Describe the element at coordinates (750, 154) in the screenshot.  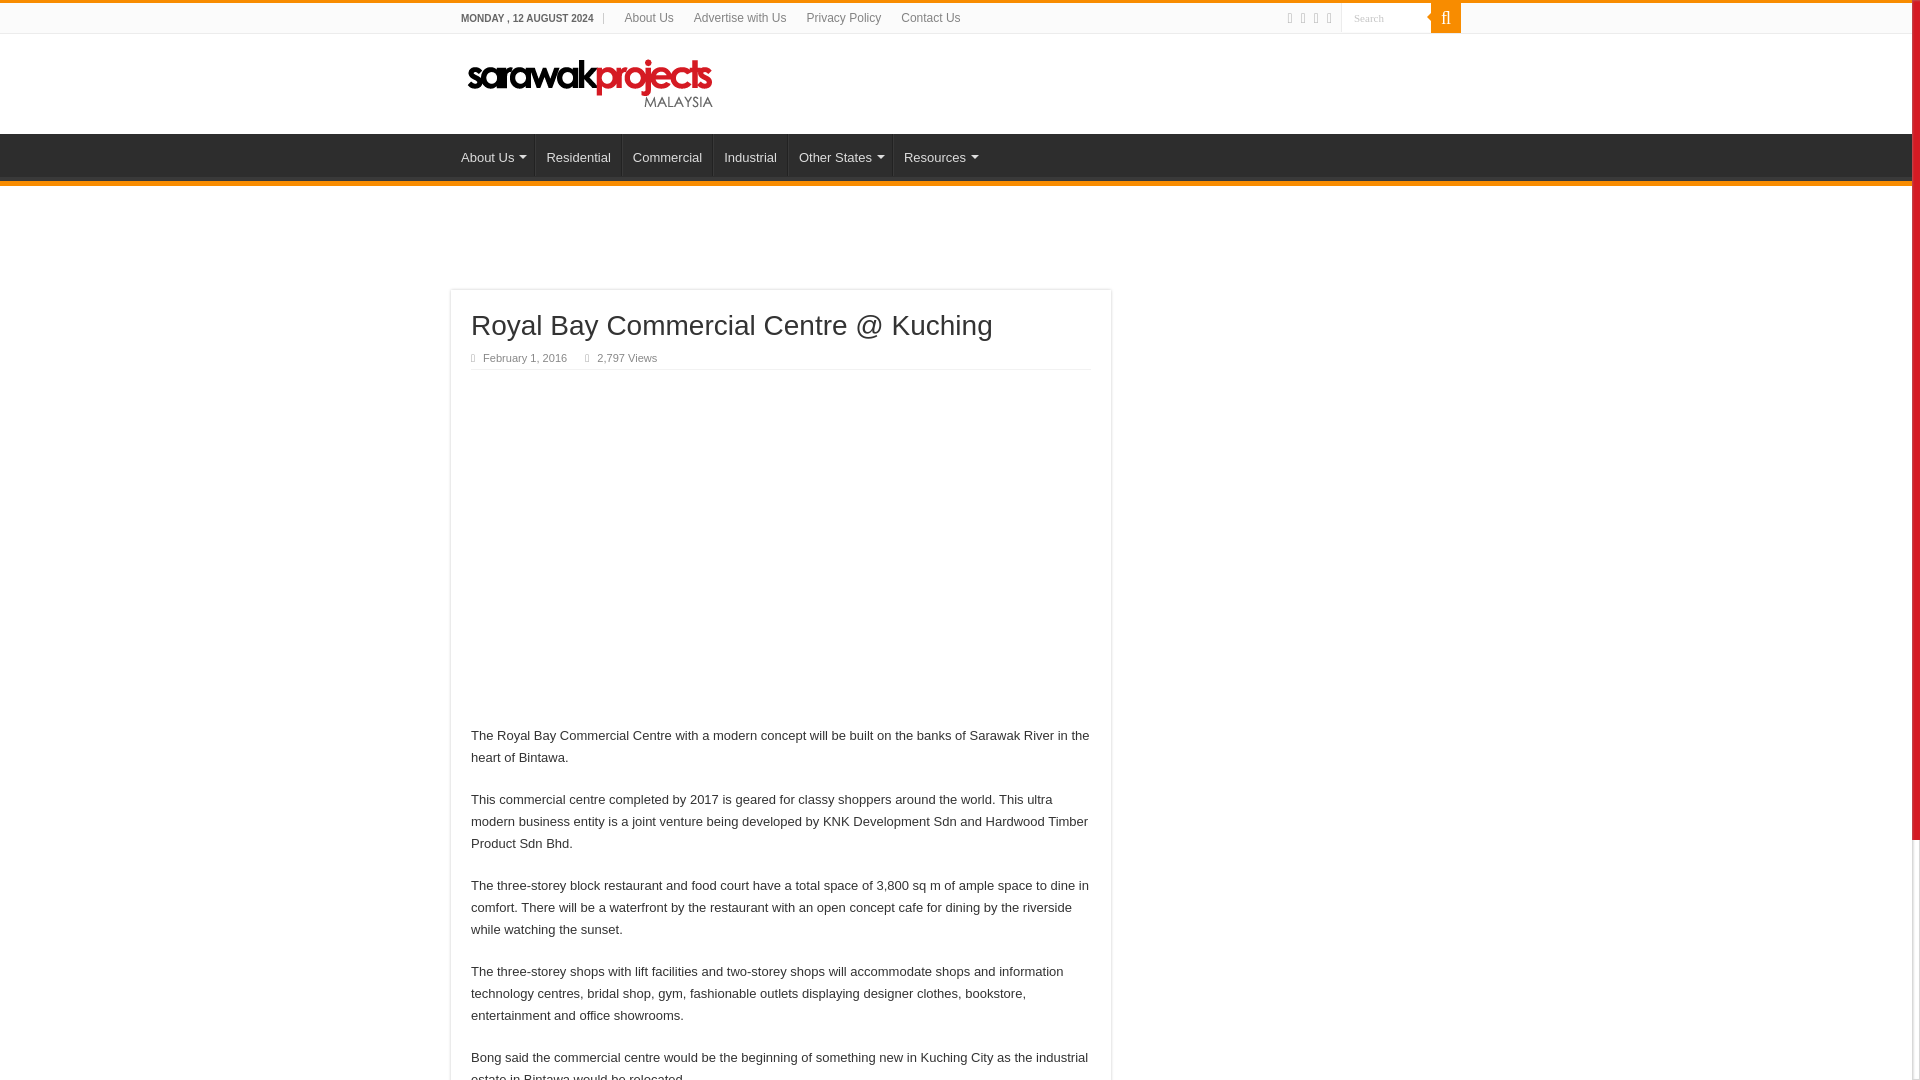
I see `Industrial` at that location.